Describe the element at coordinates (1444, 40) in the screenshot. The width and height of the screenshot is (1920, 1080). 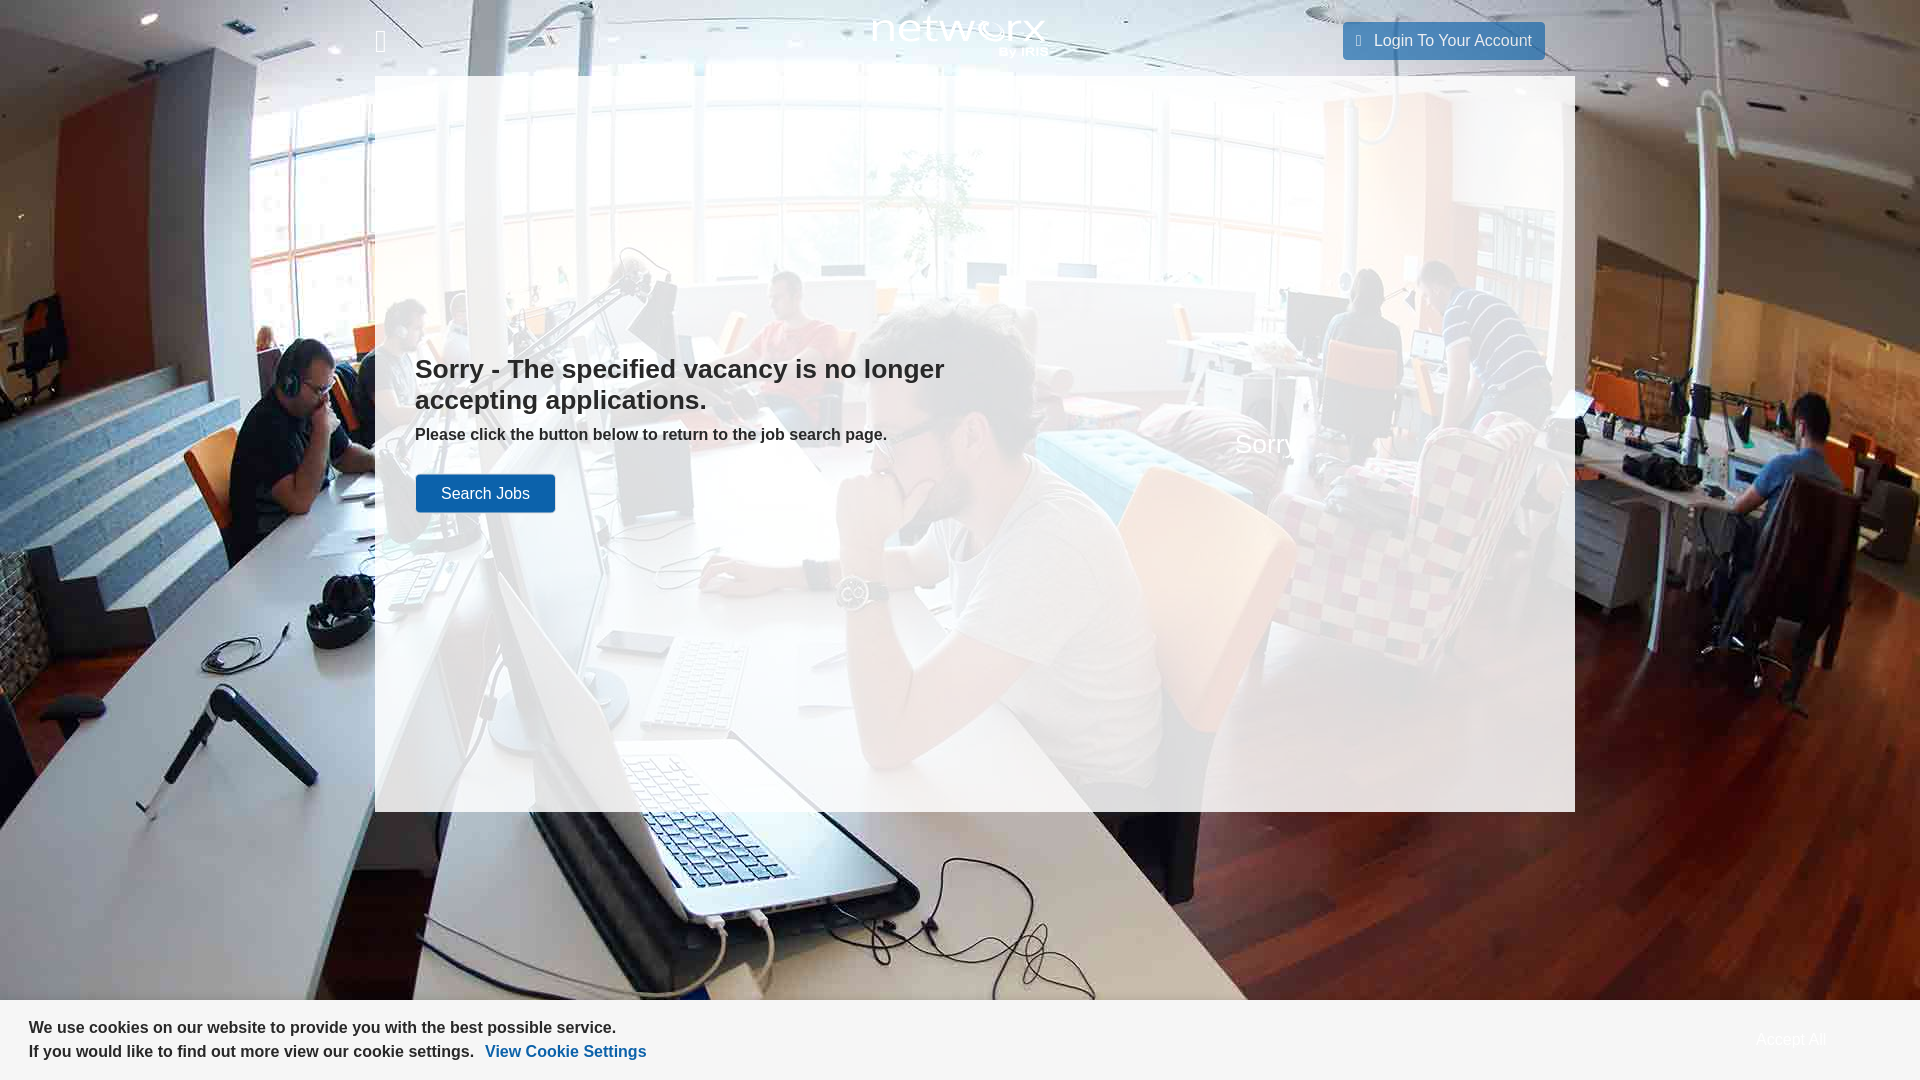
I see `Login To Your Account` at that location.